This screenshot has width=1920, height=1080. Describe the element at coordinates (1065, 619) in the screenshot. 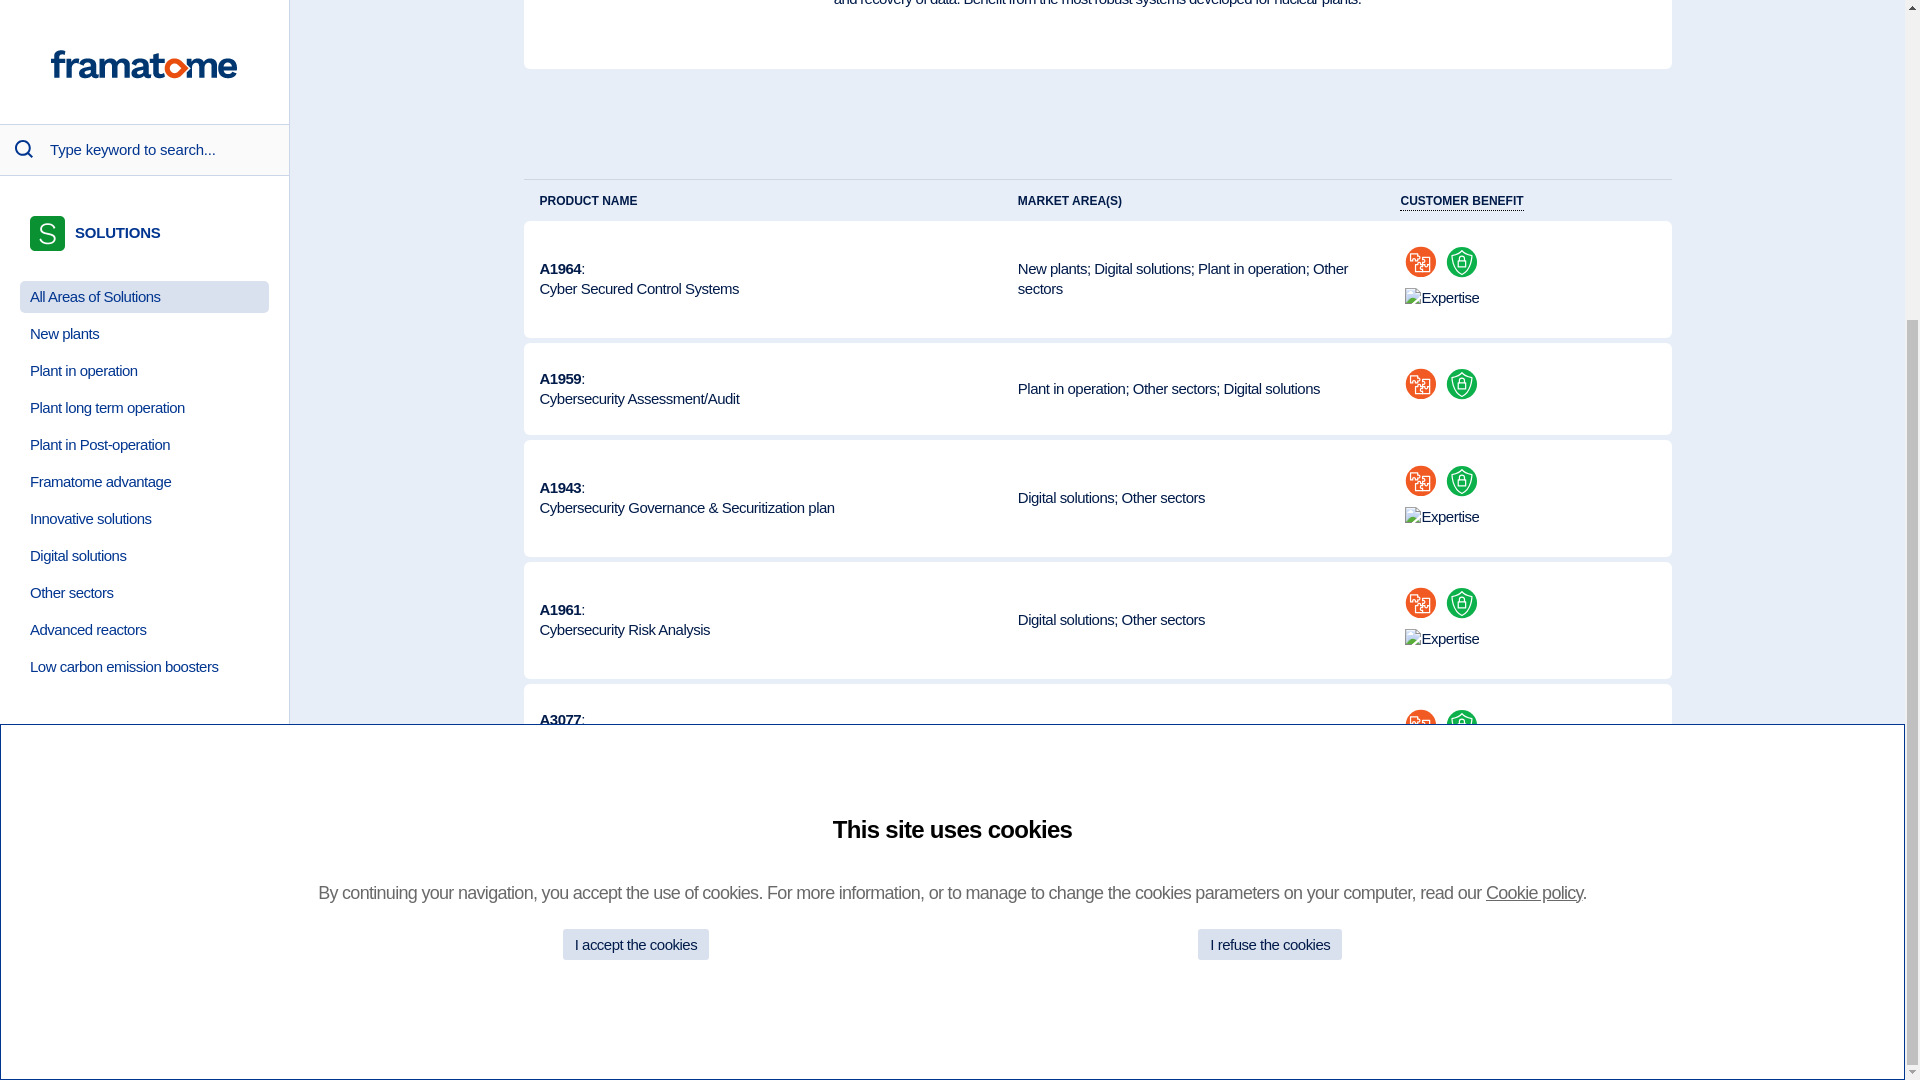

I see `Digital solutions` at that location.